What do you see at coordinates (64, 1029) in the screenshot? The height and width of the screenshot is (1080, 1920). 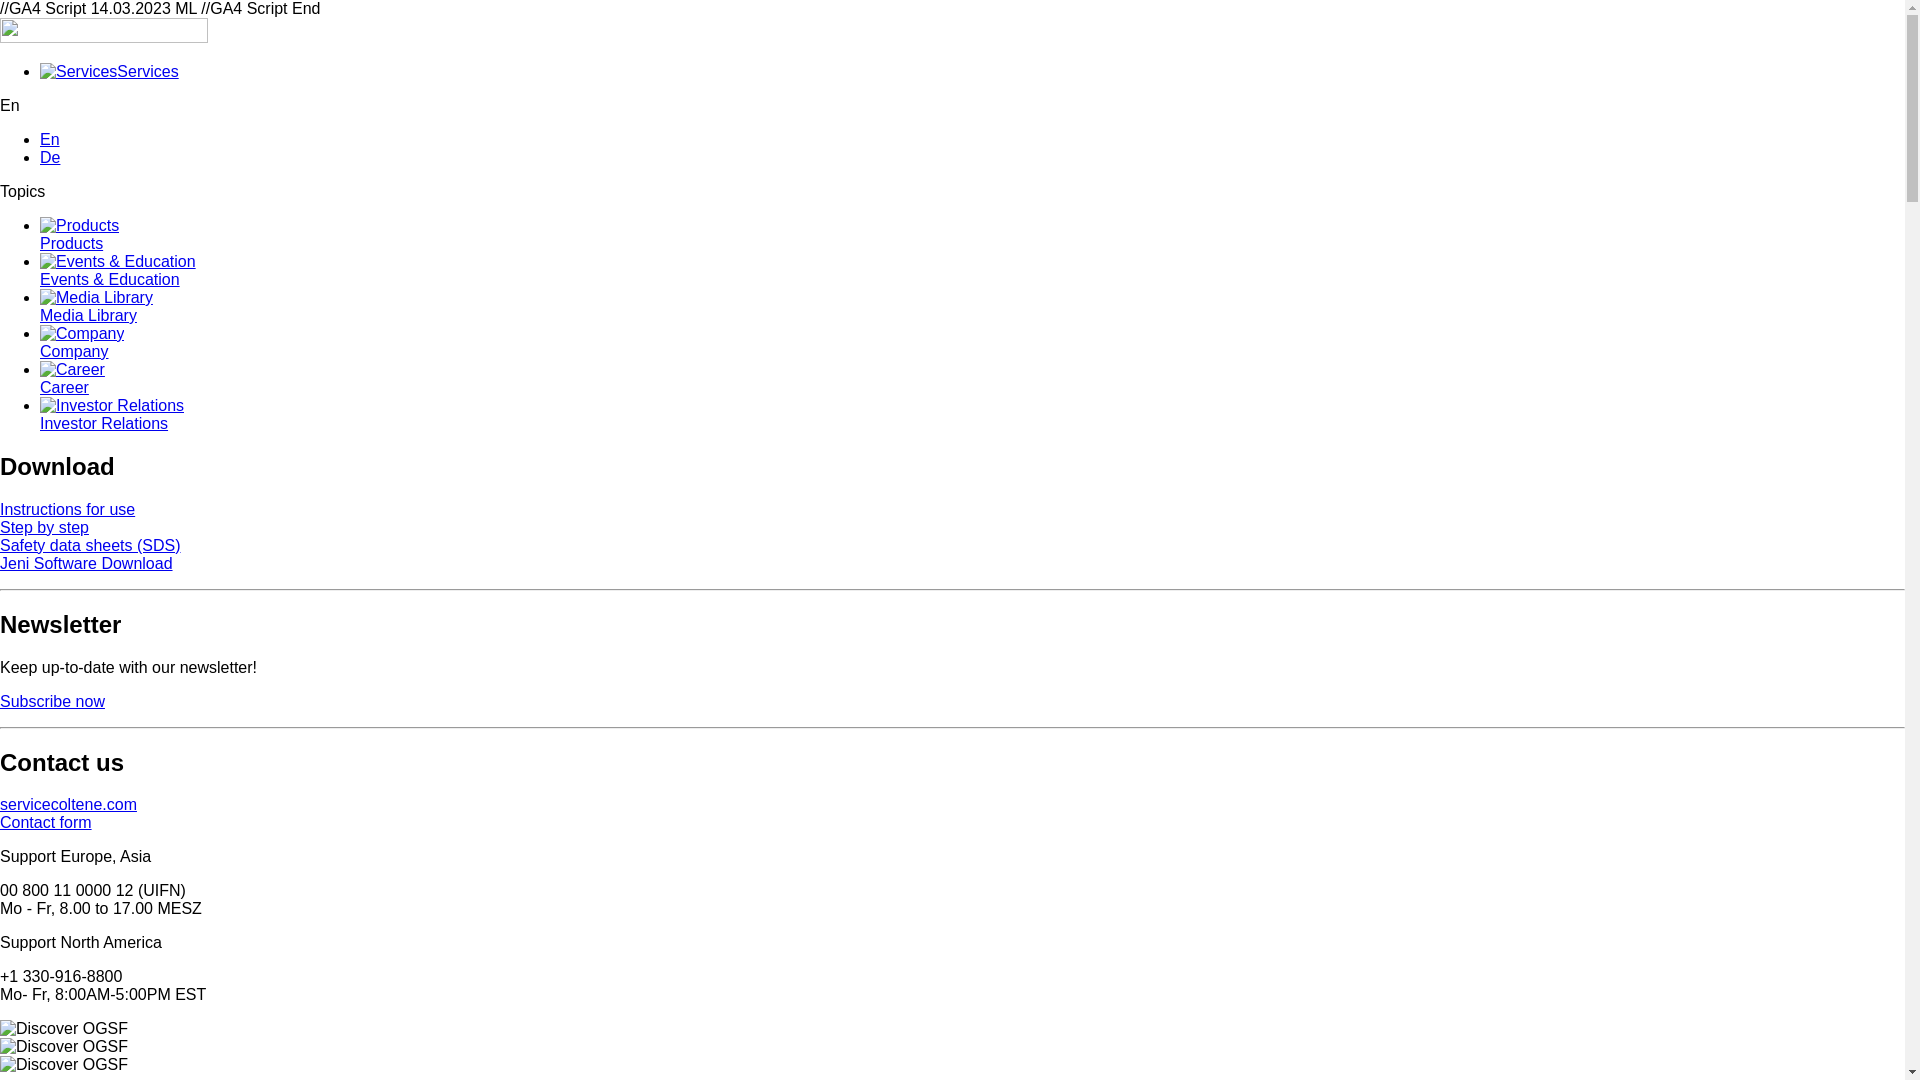 I see `Discover OGSF` at bounding box center [64, 1029].